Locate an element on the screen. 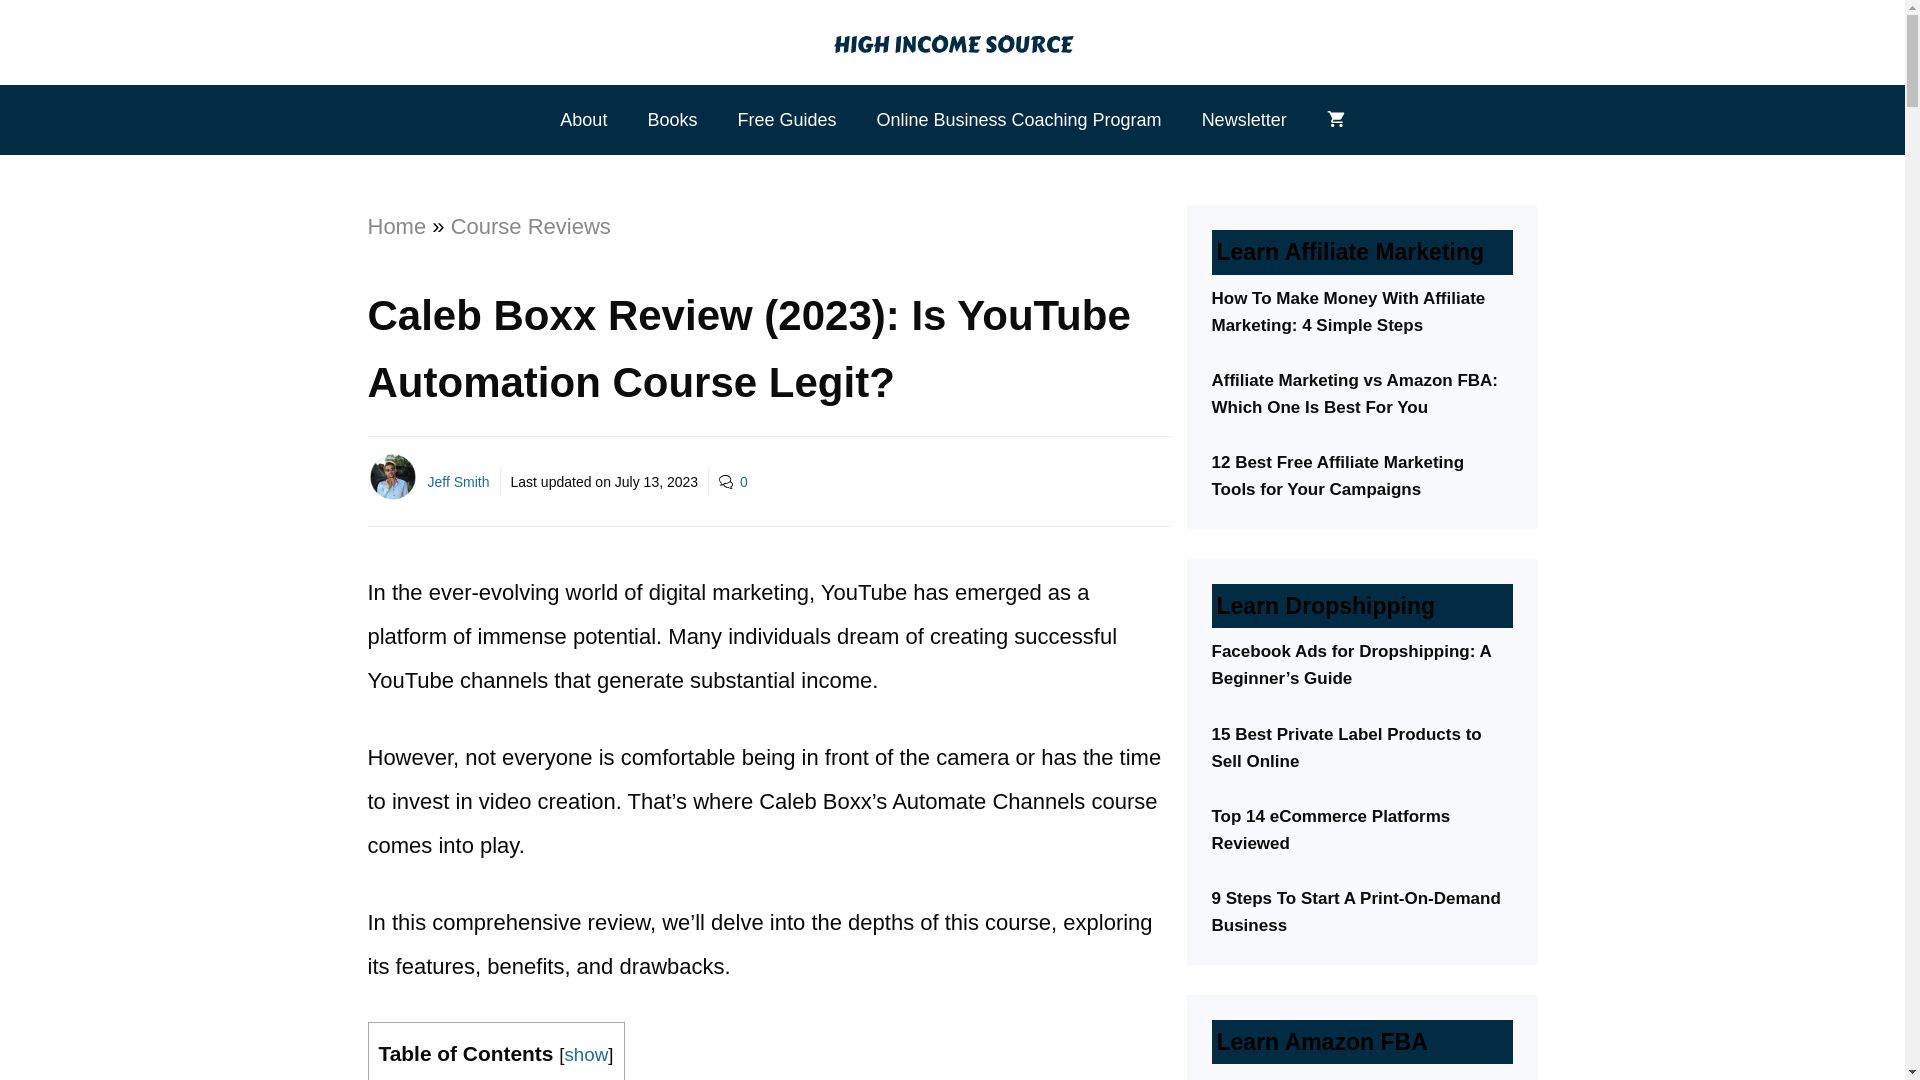 Image resolution: width=1920 pixels, height=1080 pixels. Home is located at coordinates (397, 226).